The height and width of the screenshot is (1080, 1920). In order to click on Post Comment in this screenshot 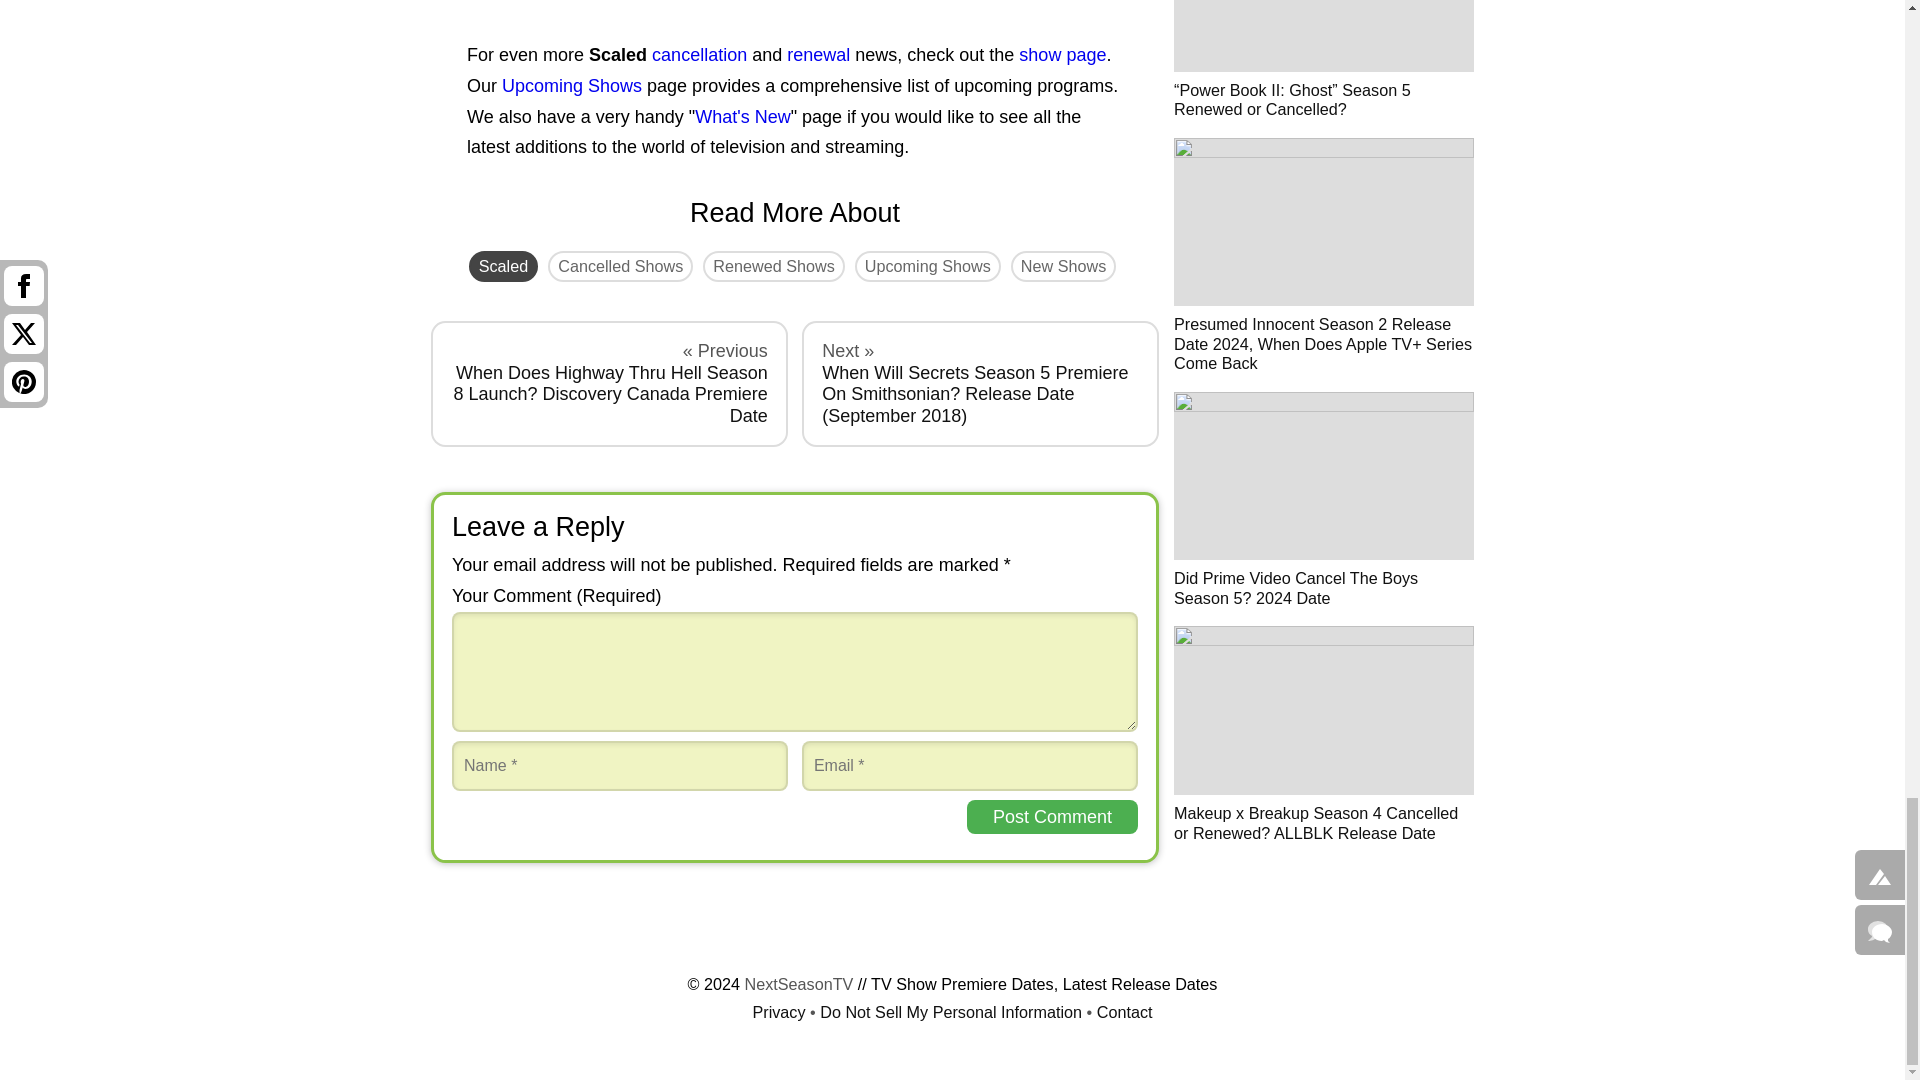, I will do `click(1052, 817)`.